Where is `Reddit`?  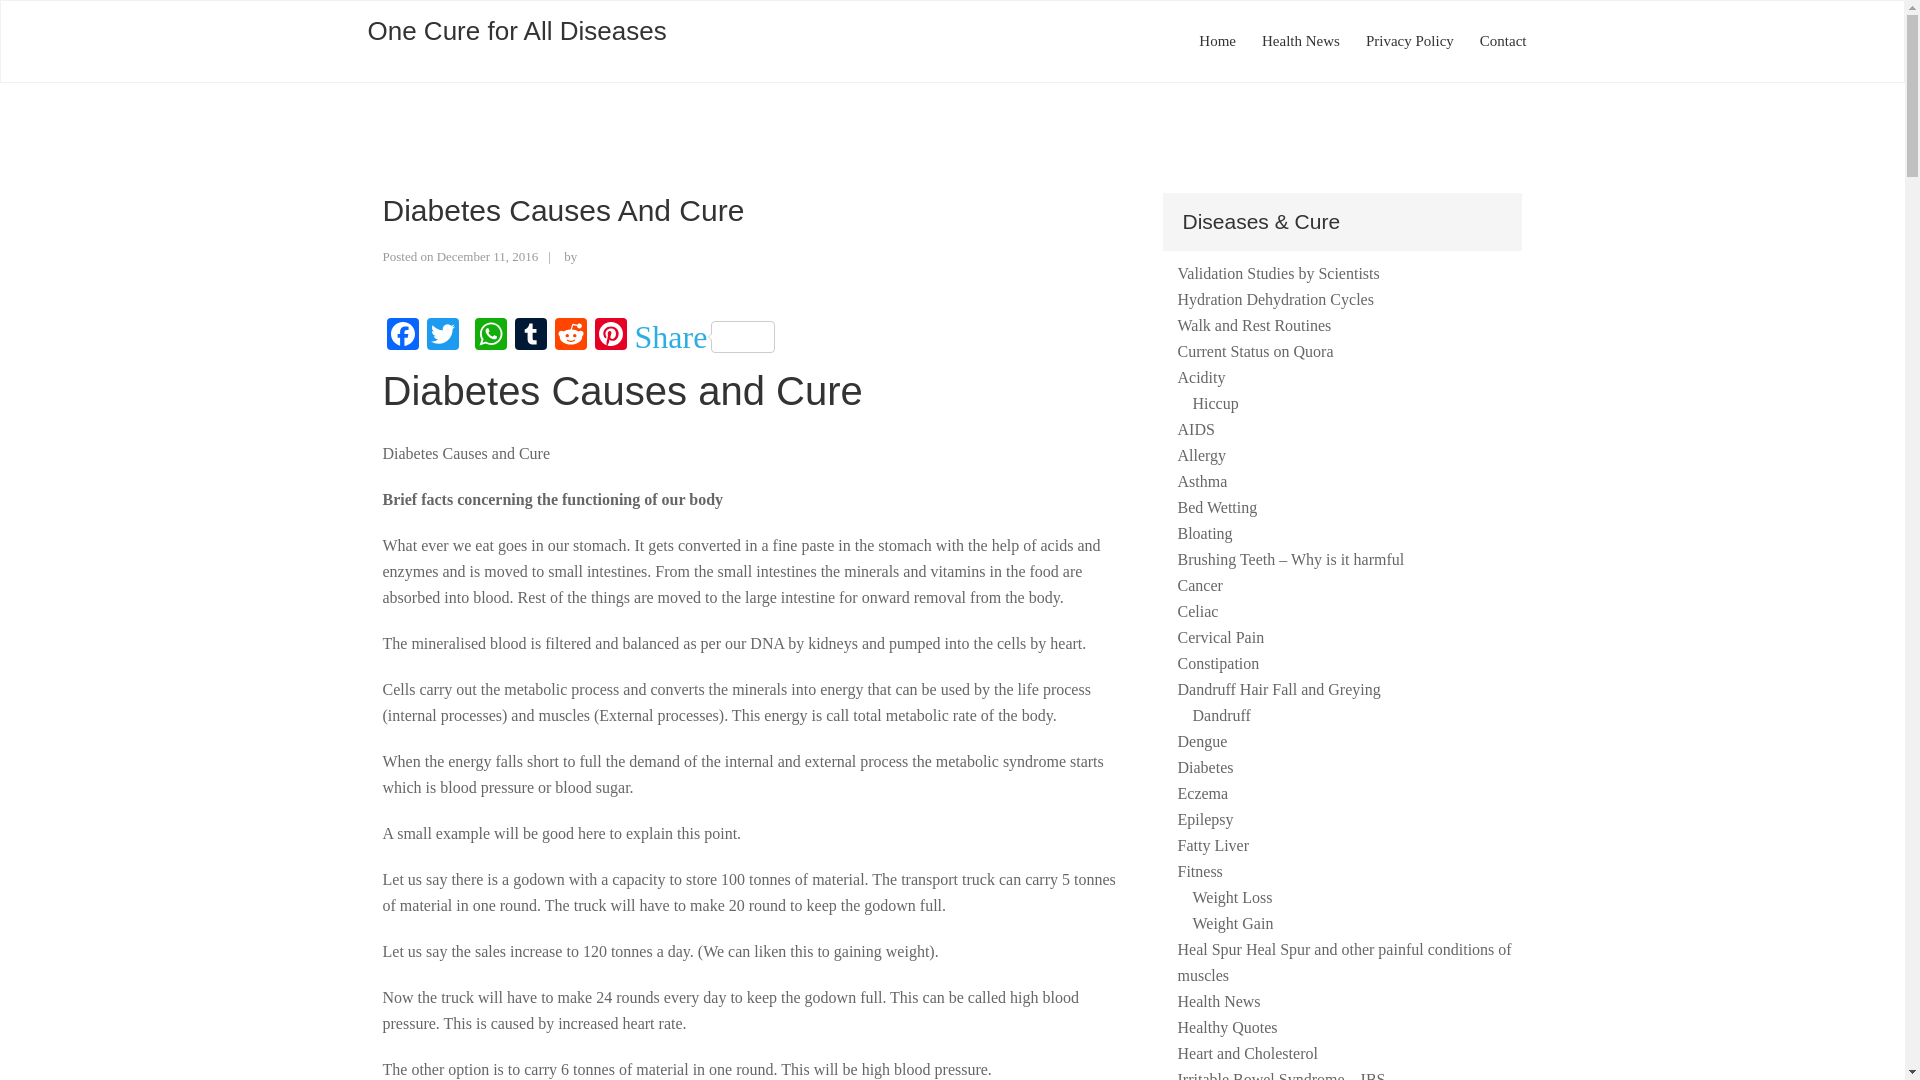 Reddit is located at coordinates (569, 336).